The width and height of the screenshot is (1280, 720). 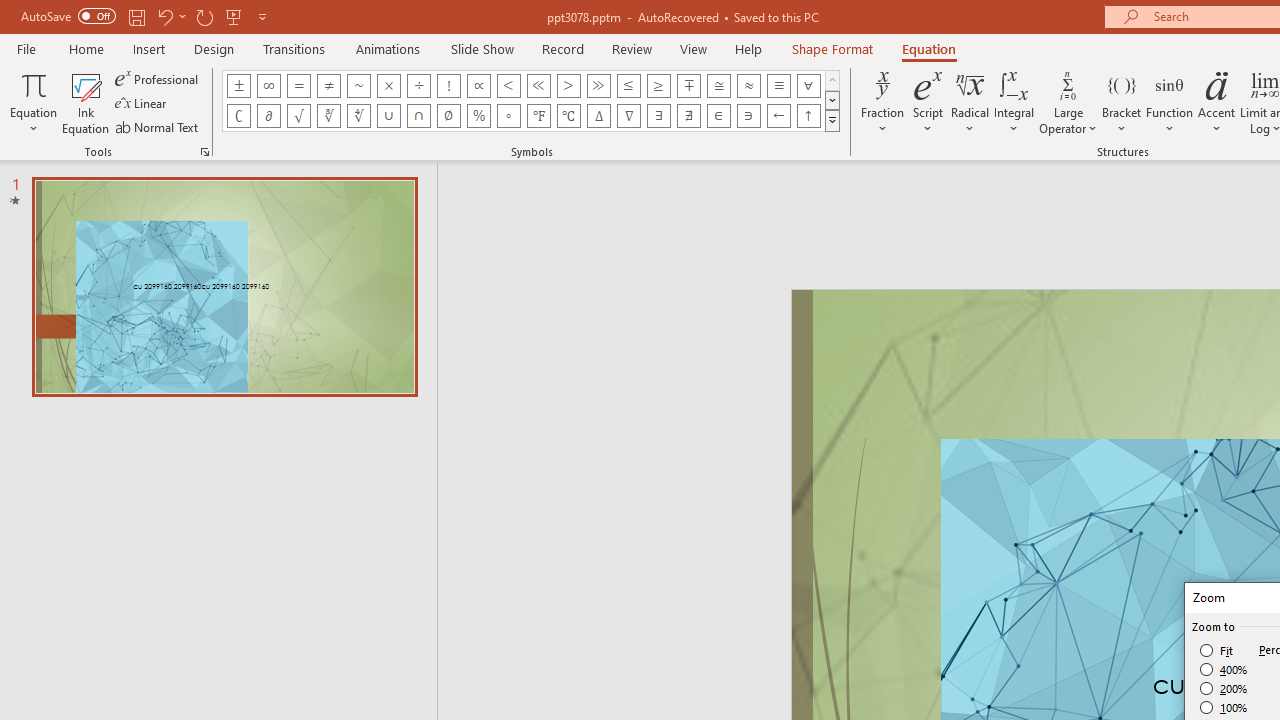 I want to click on Equation Symbol Degrees Celsius, so click(x=568, y=116).